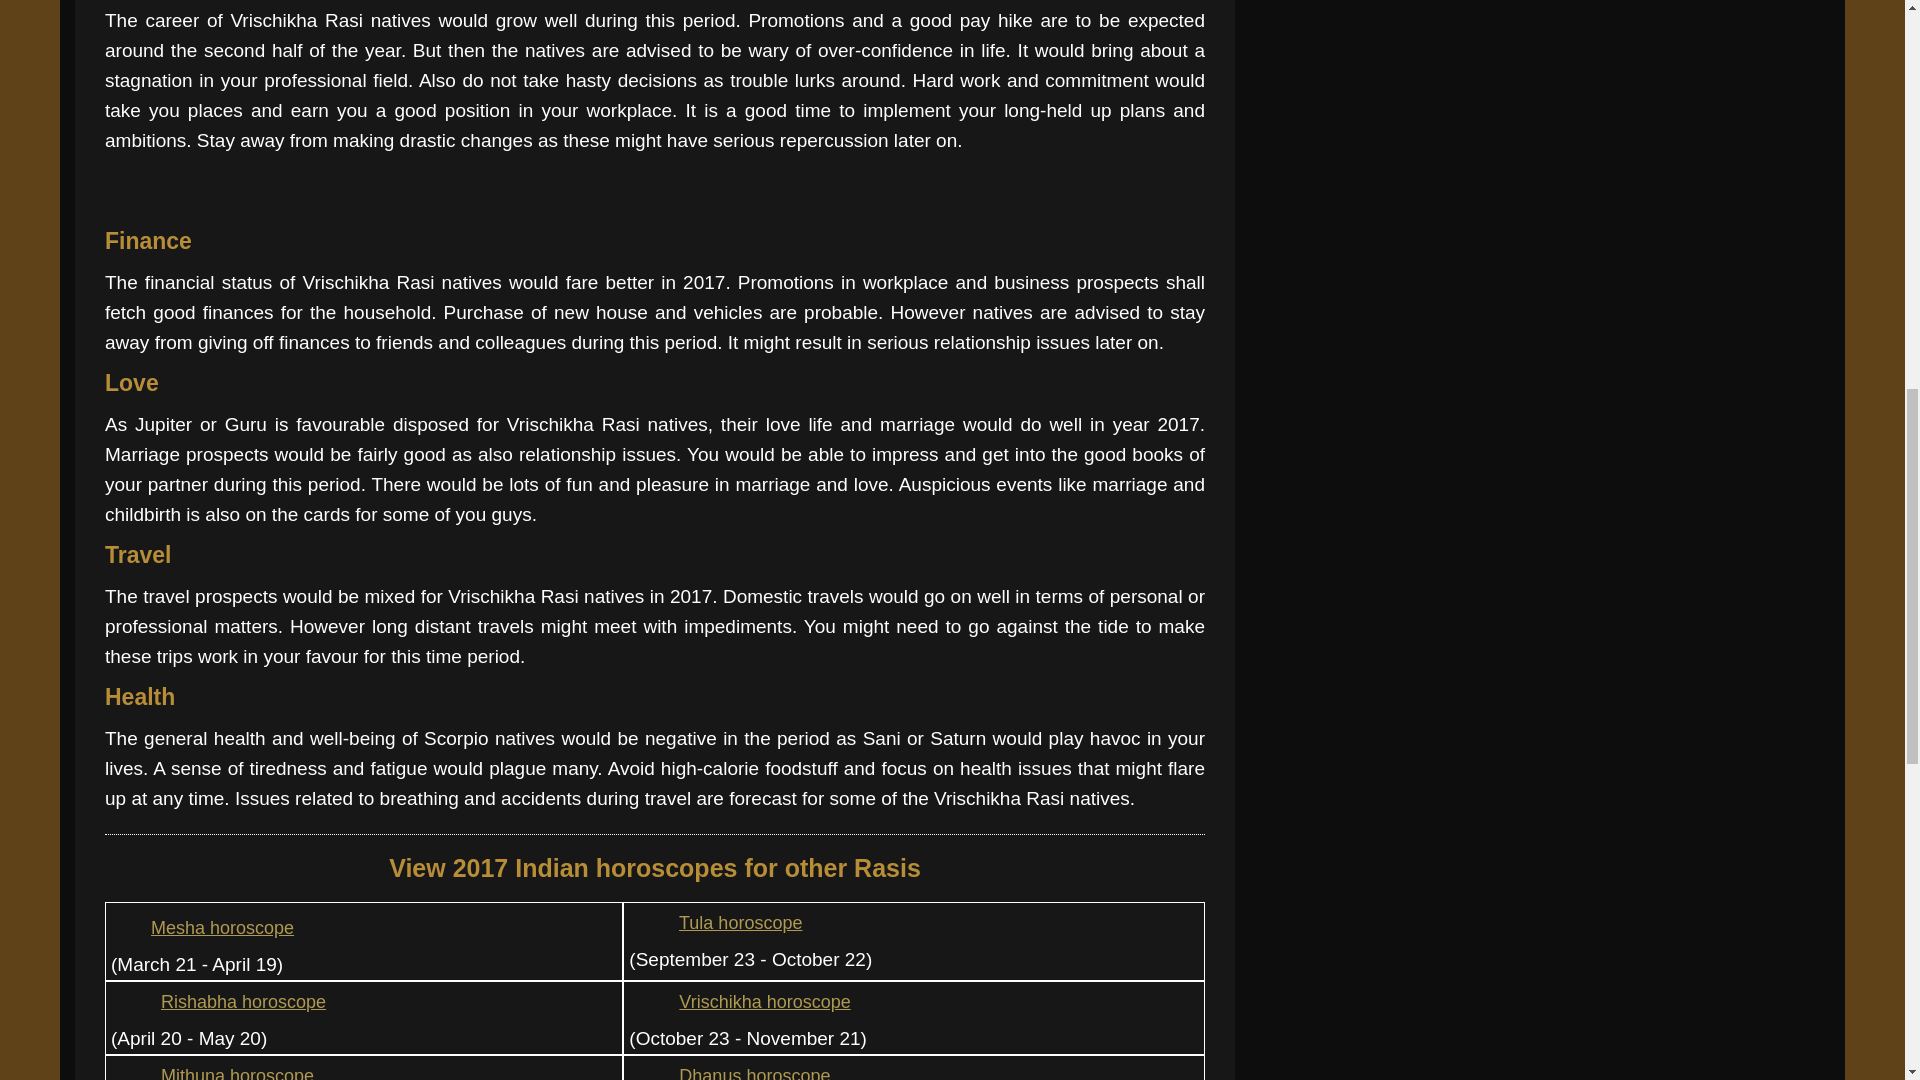 This screenshot has height=1080, width=1920. I want to click on   Rishabha horoscope, so click(218, 1002).